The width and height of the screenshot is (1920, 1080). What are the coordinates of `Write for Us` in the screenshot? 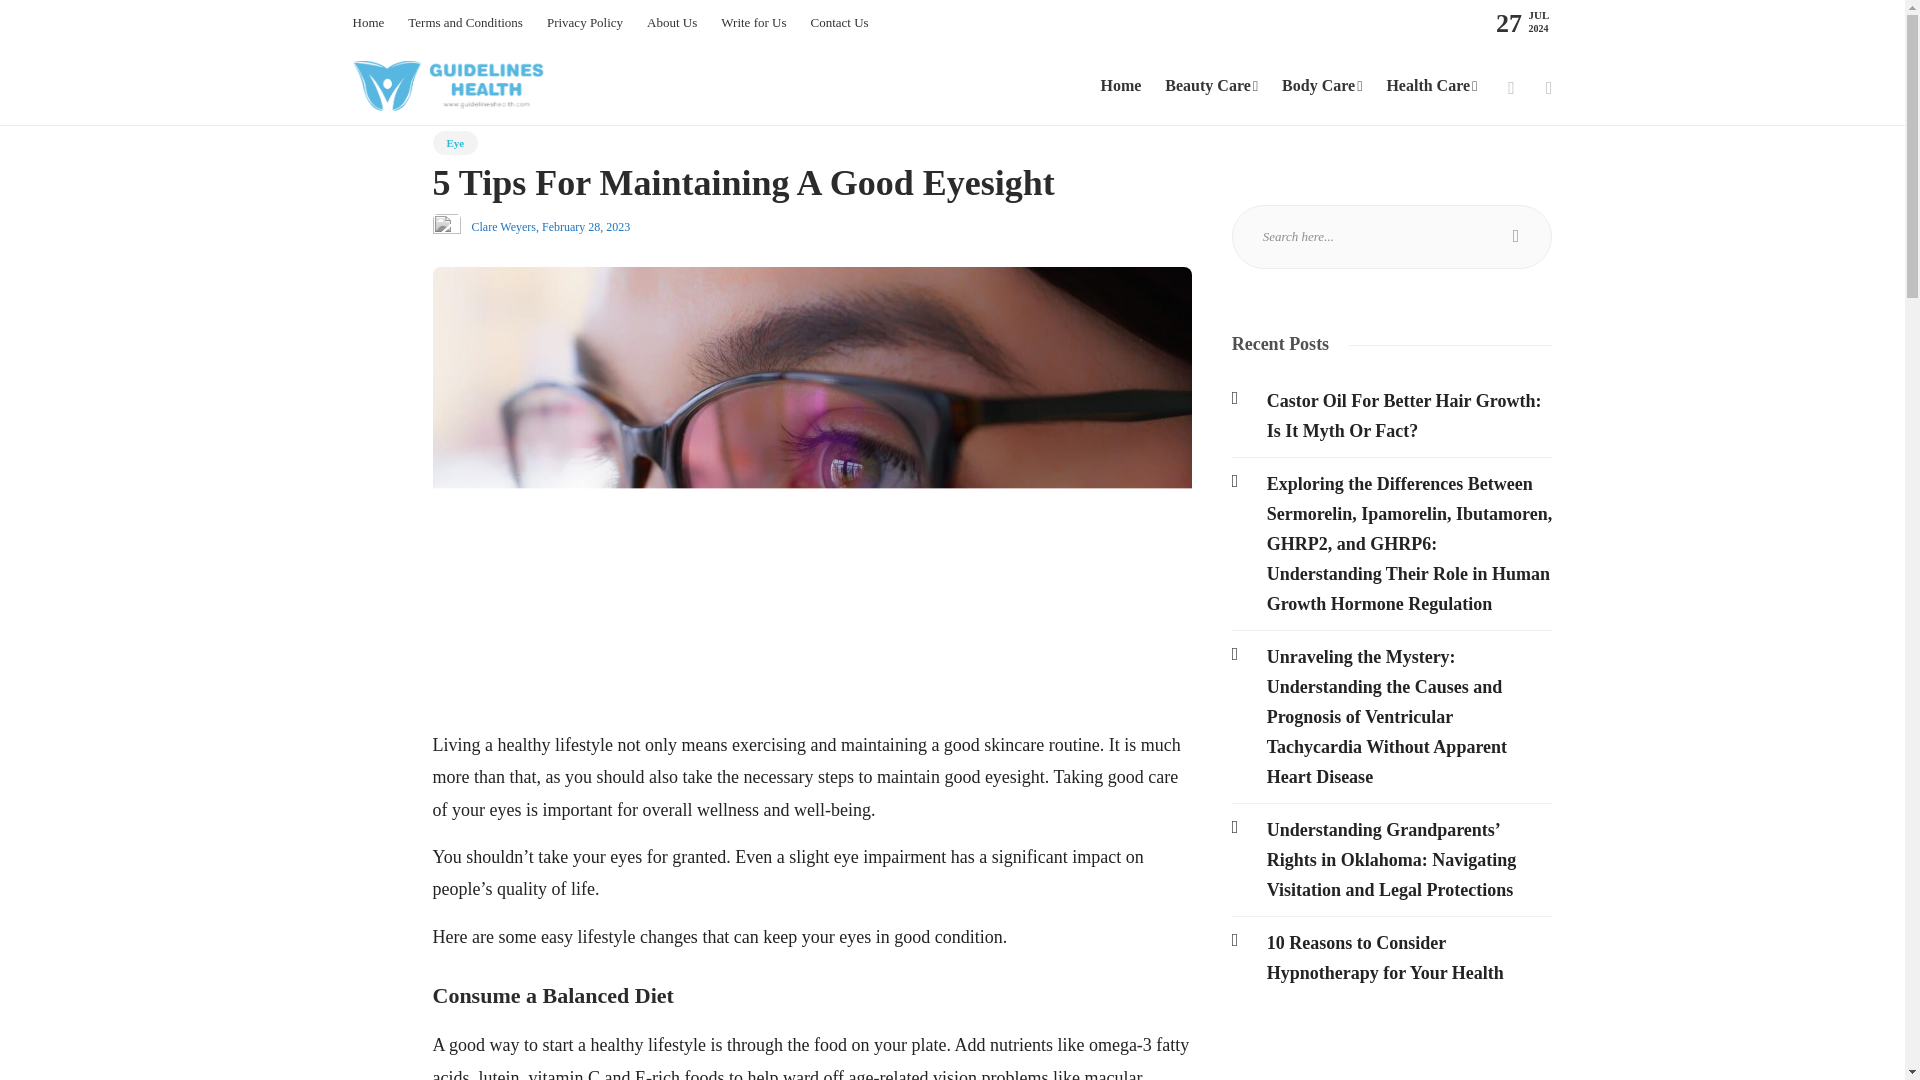 It's located at (753, 23).